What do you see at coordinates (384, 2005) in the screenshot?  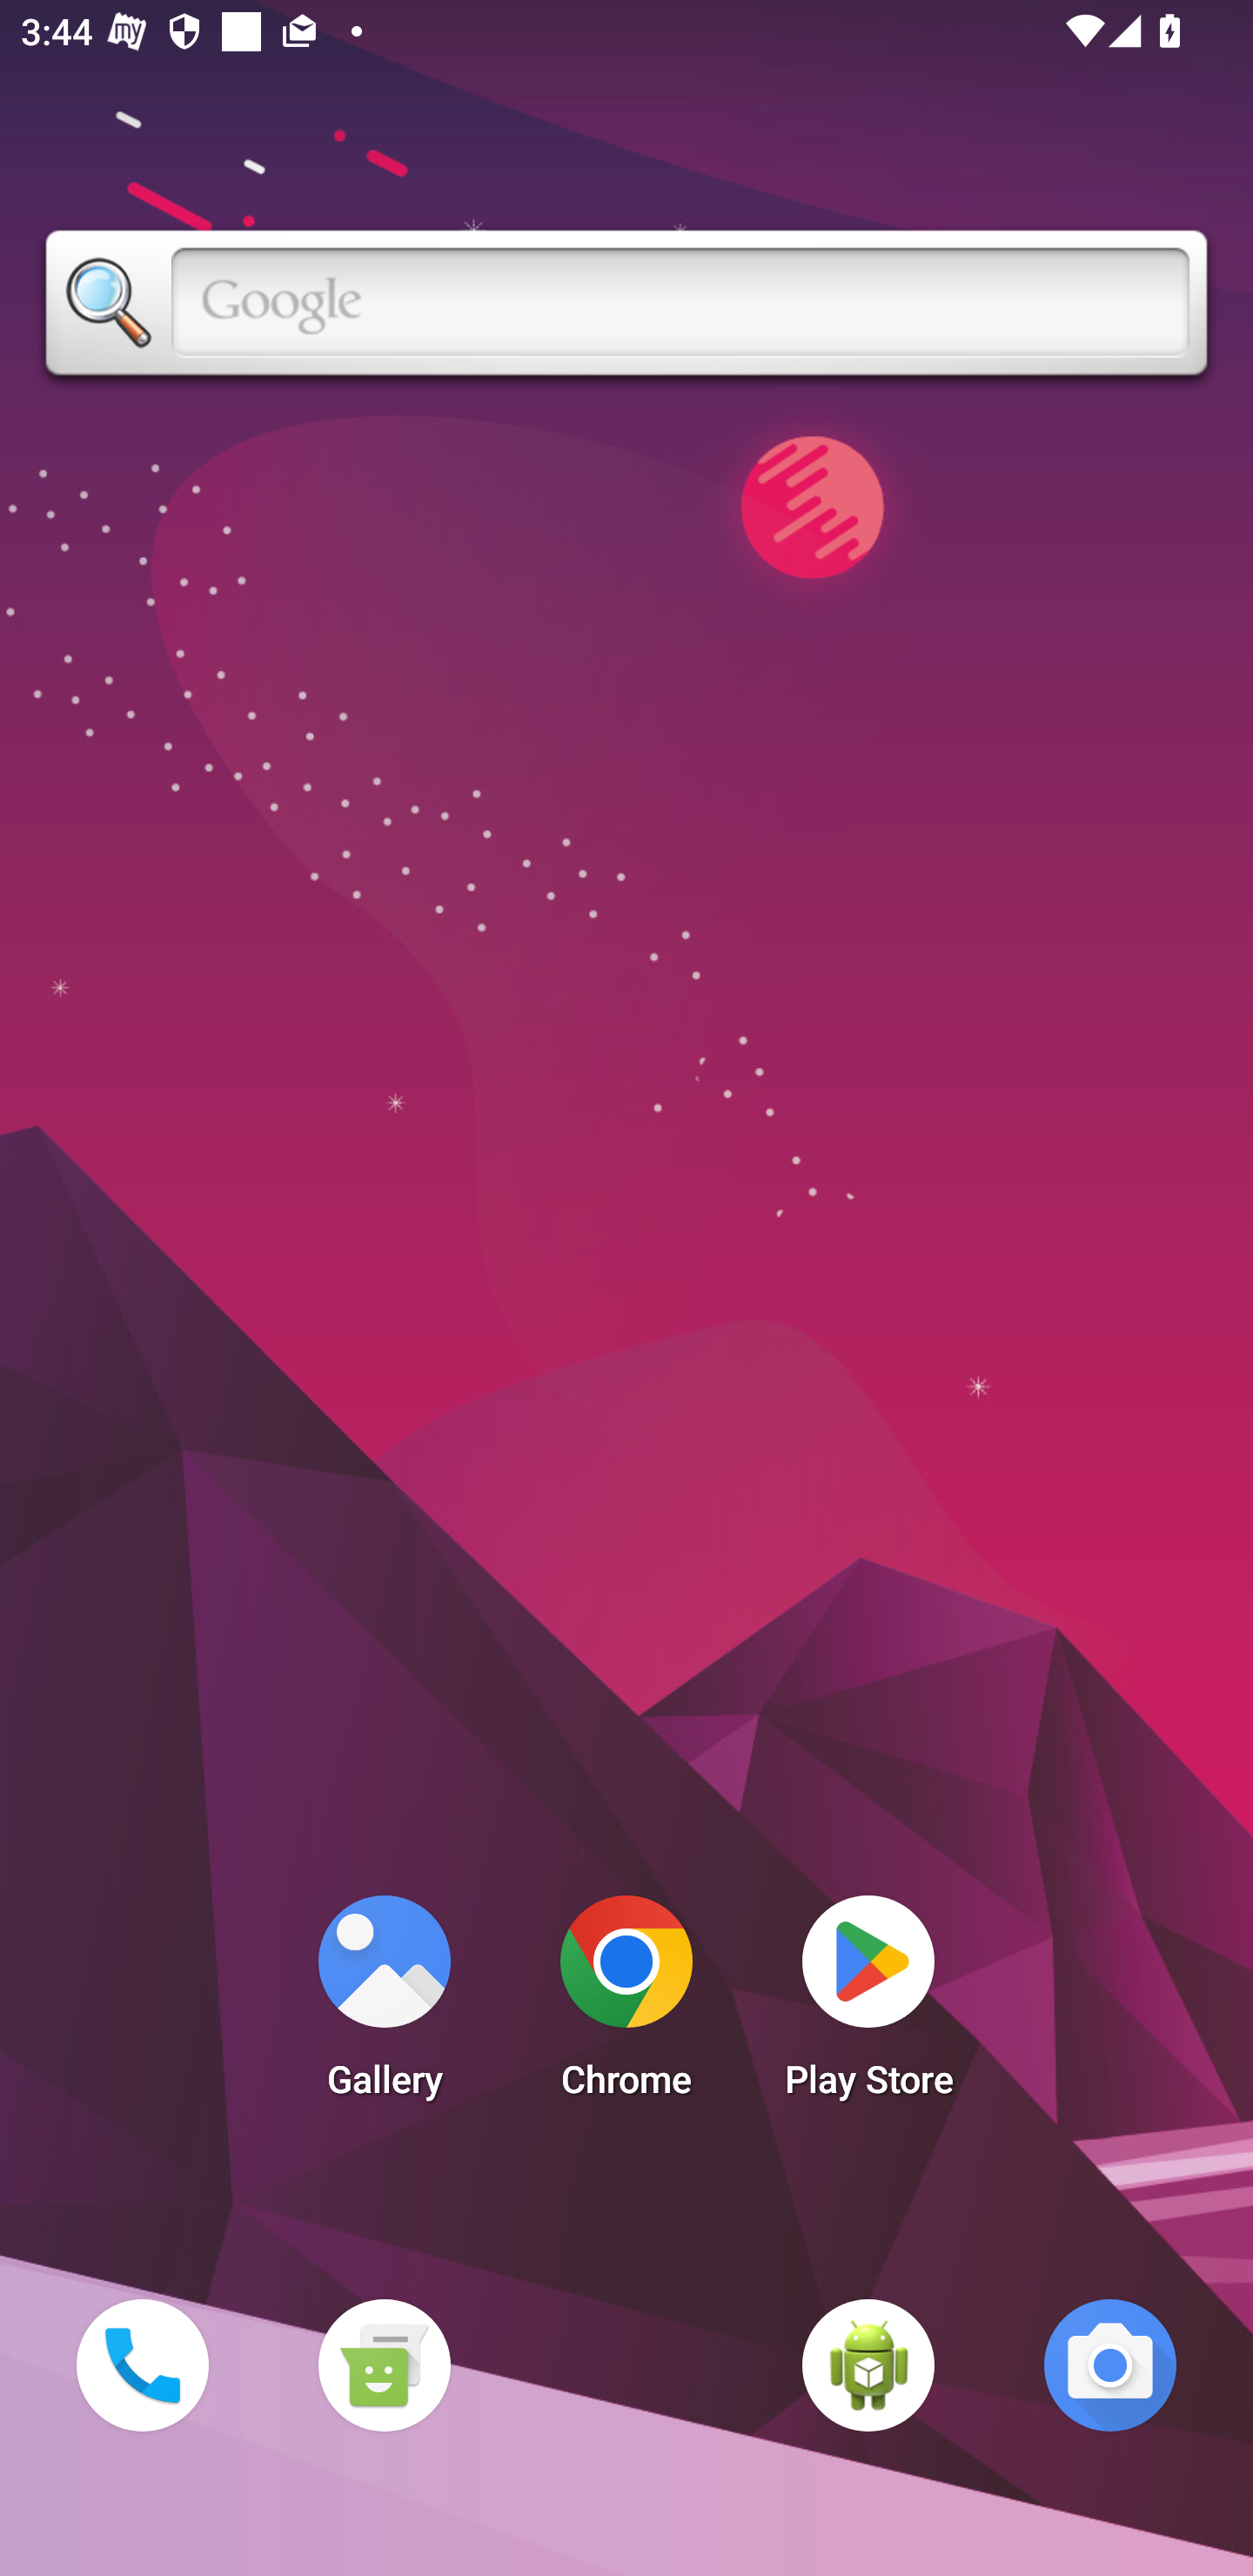 I see `Gallery` at bounding box center [384, 2005].